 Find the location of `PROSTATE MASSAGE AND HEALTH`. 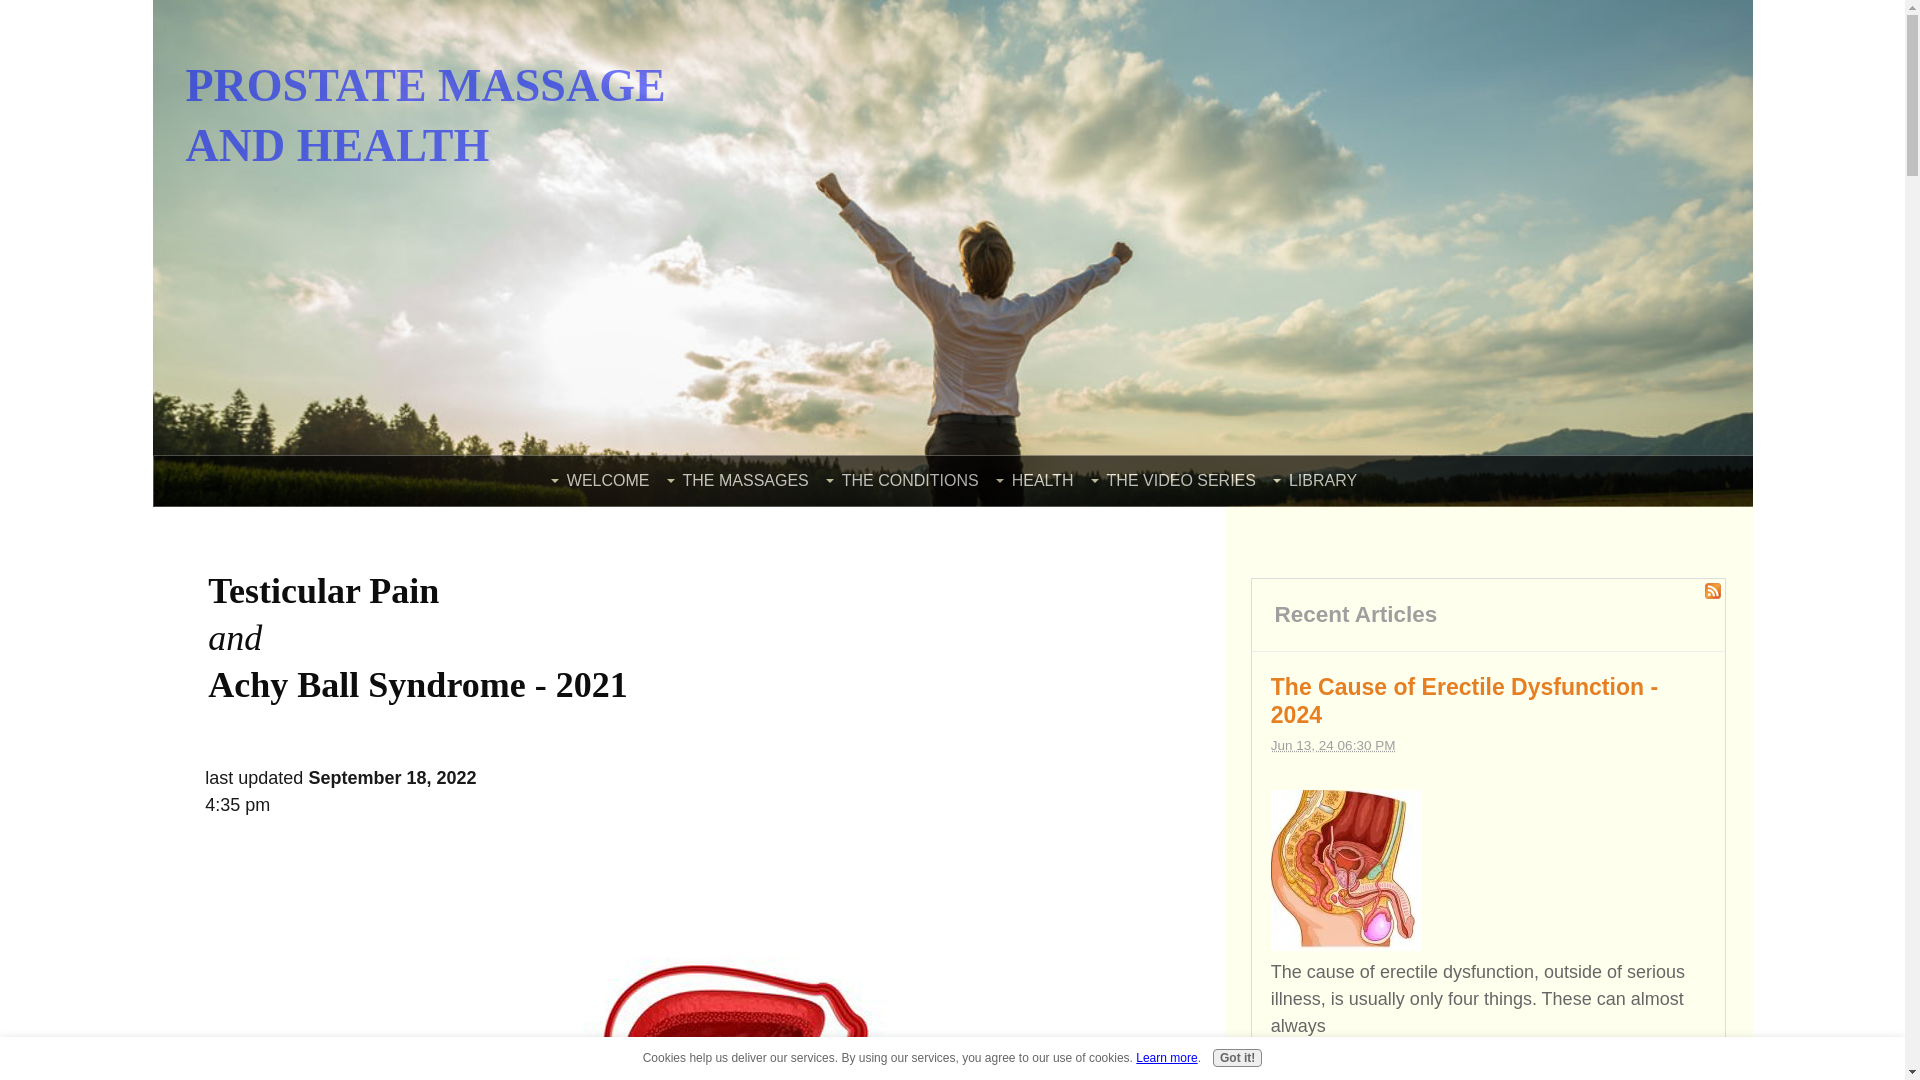

PROSTATE MASSAGE AND HEALTH is located at coordinates (426, 115).